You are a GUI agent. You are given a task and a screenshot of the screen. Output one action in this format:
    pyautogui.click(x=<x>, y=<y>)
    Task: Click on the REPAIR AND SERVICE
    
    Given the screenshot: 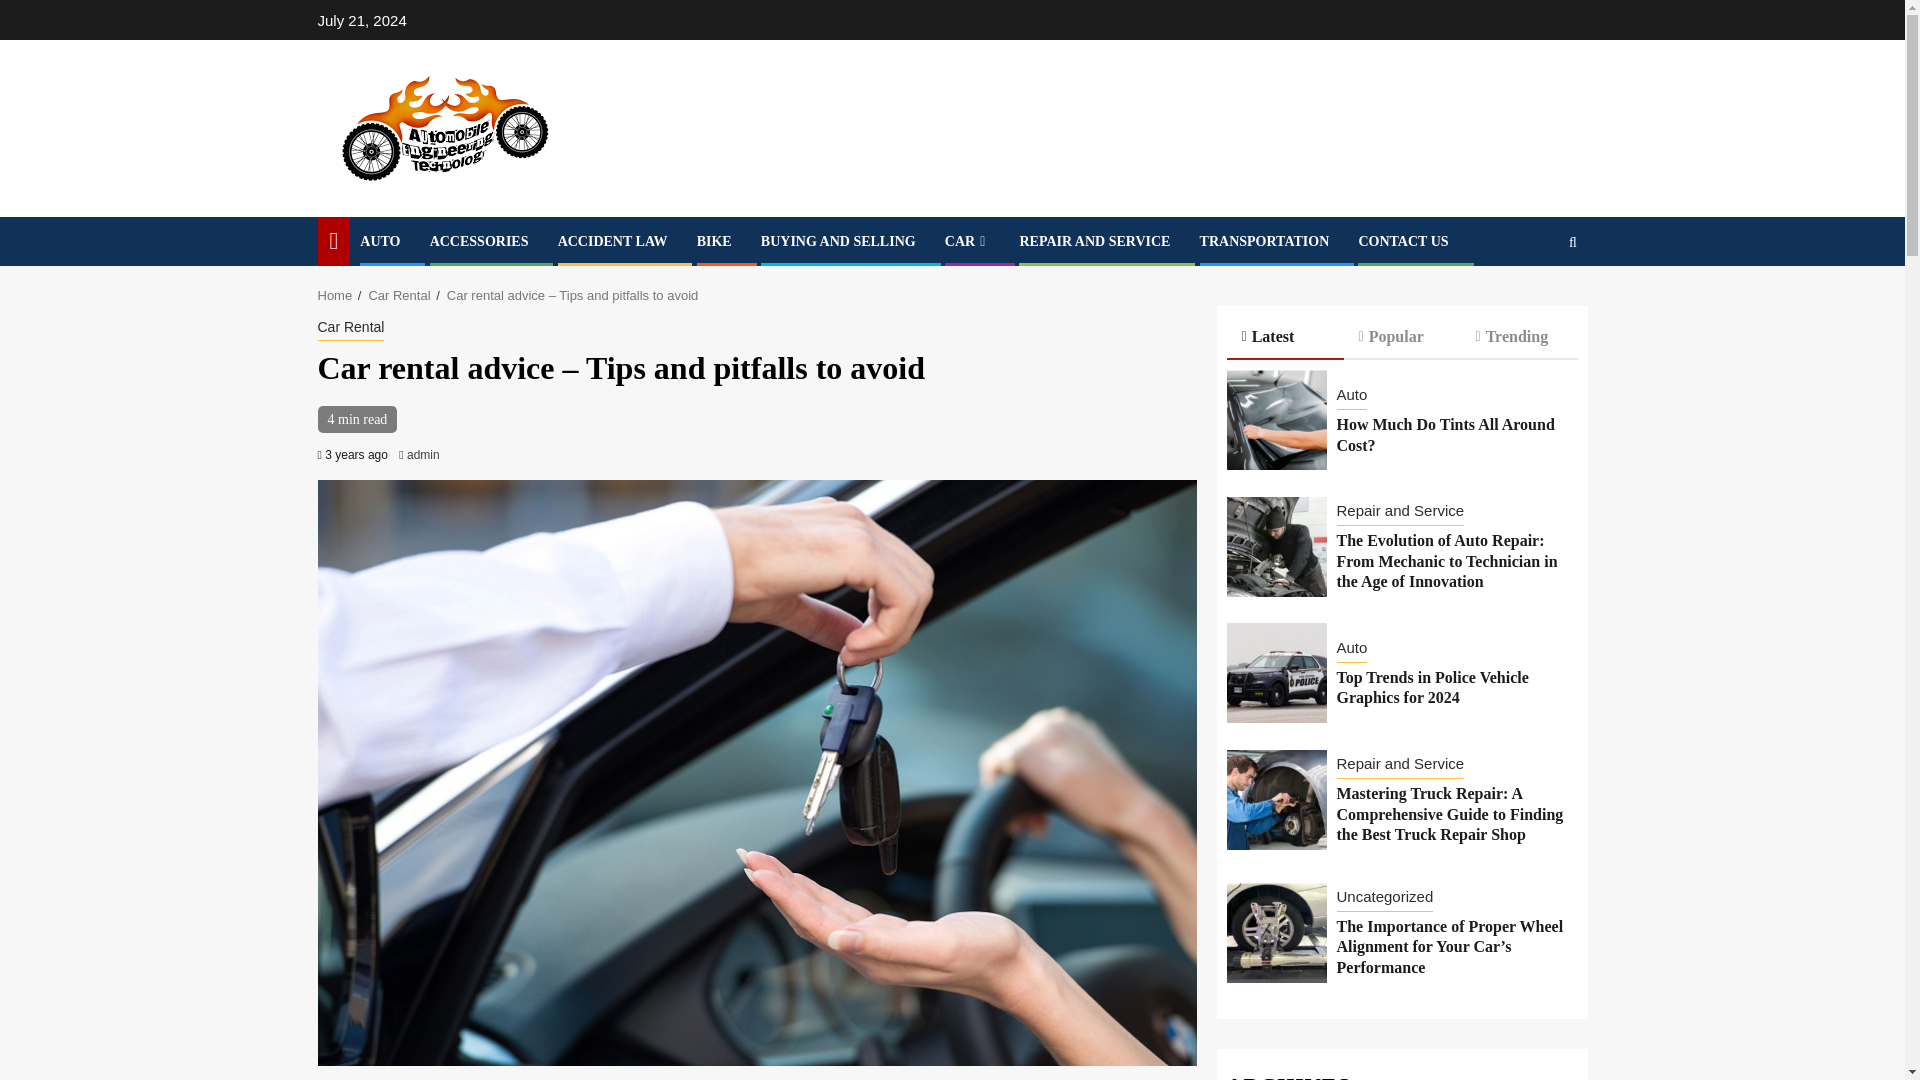 What is the action you would take?
    pyautogui.click(x=1094, y=242)
    